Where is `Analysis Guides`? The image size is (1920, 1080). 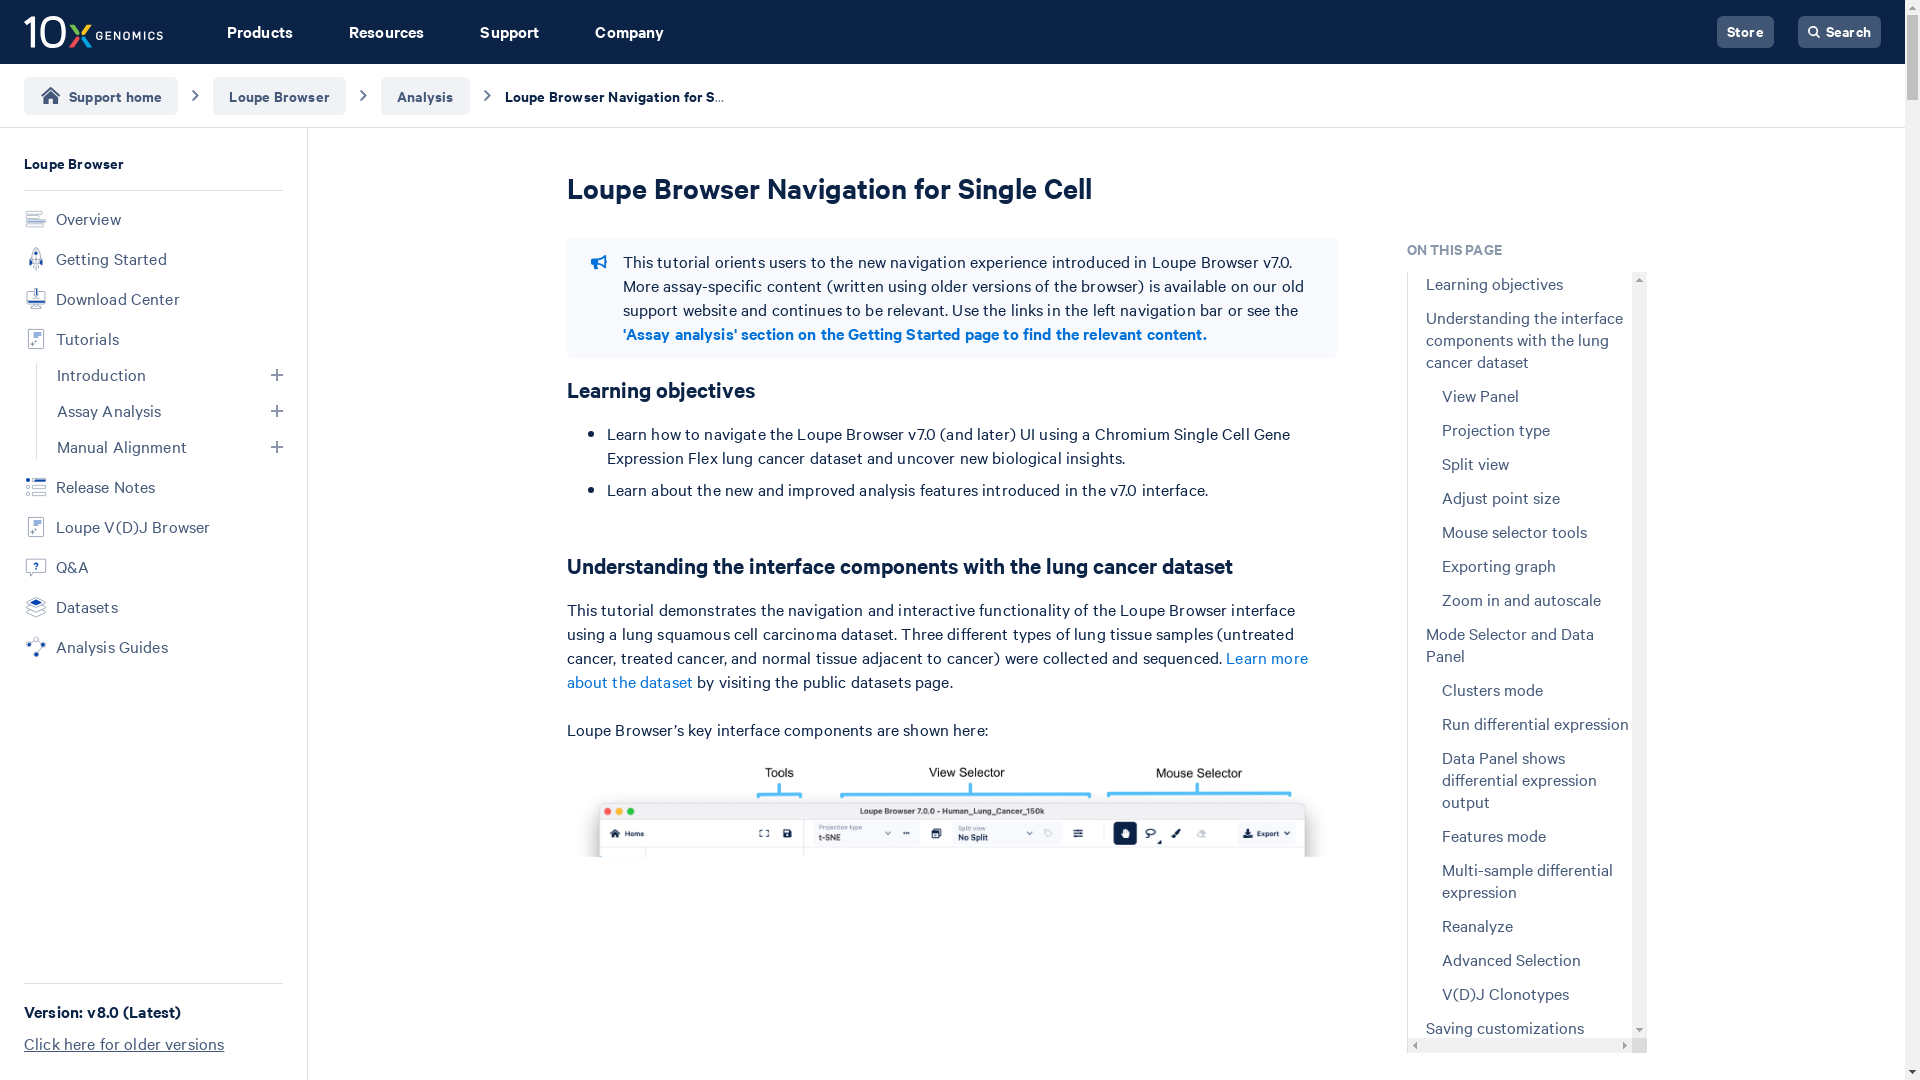
Analysis Guides is located at coordinates (154, 646).